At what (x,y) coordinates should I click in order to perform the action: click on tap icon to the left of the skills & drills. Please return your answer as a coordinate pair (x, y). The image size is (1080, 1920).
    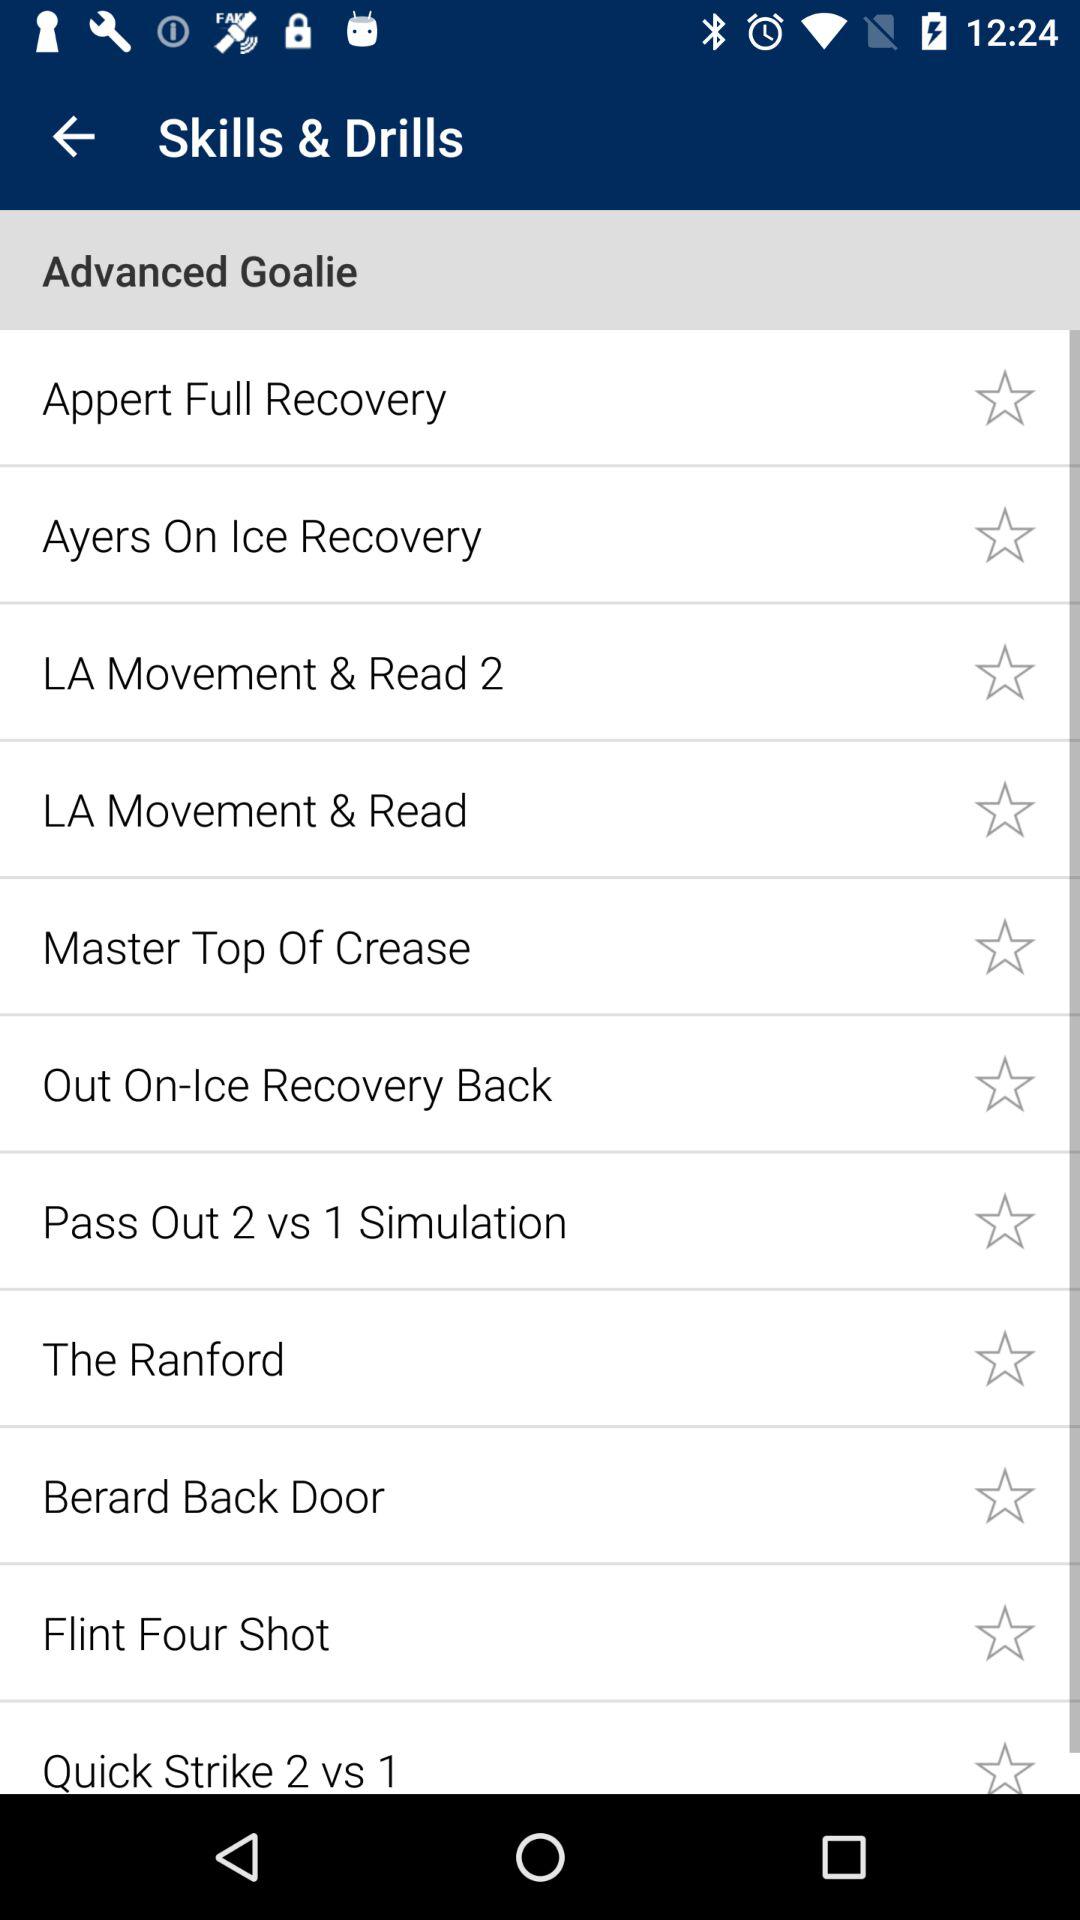
    Looking at the image, I should click on (73, 136).